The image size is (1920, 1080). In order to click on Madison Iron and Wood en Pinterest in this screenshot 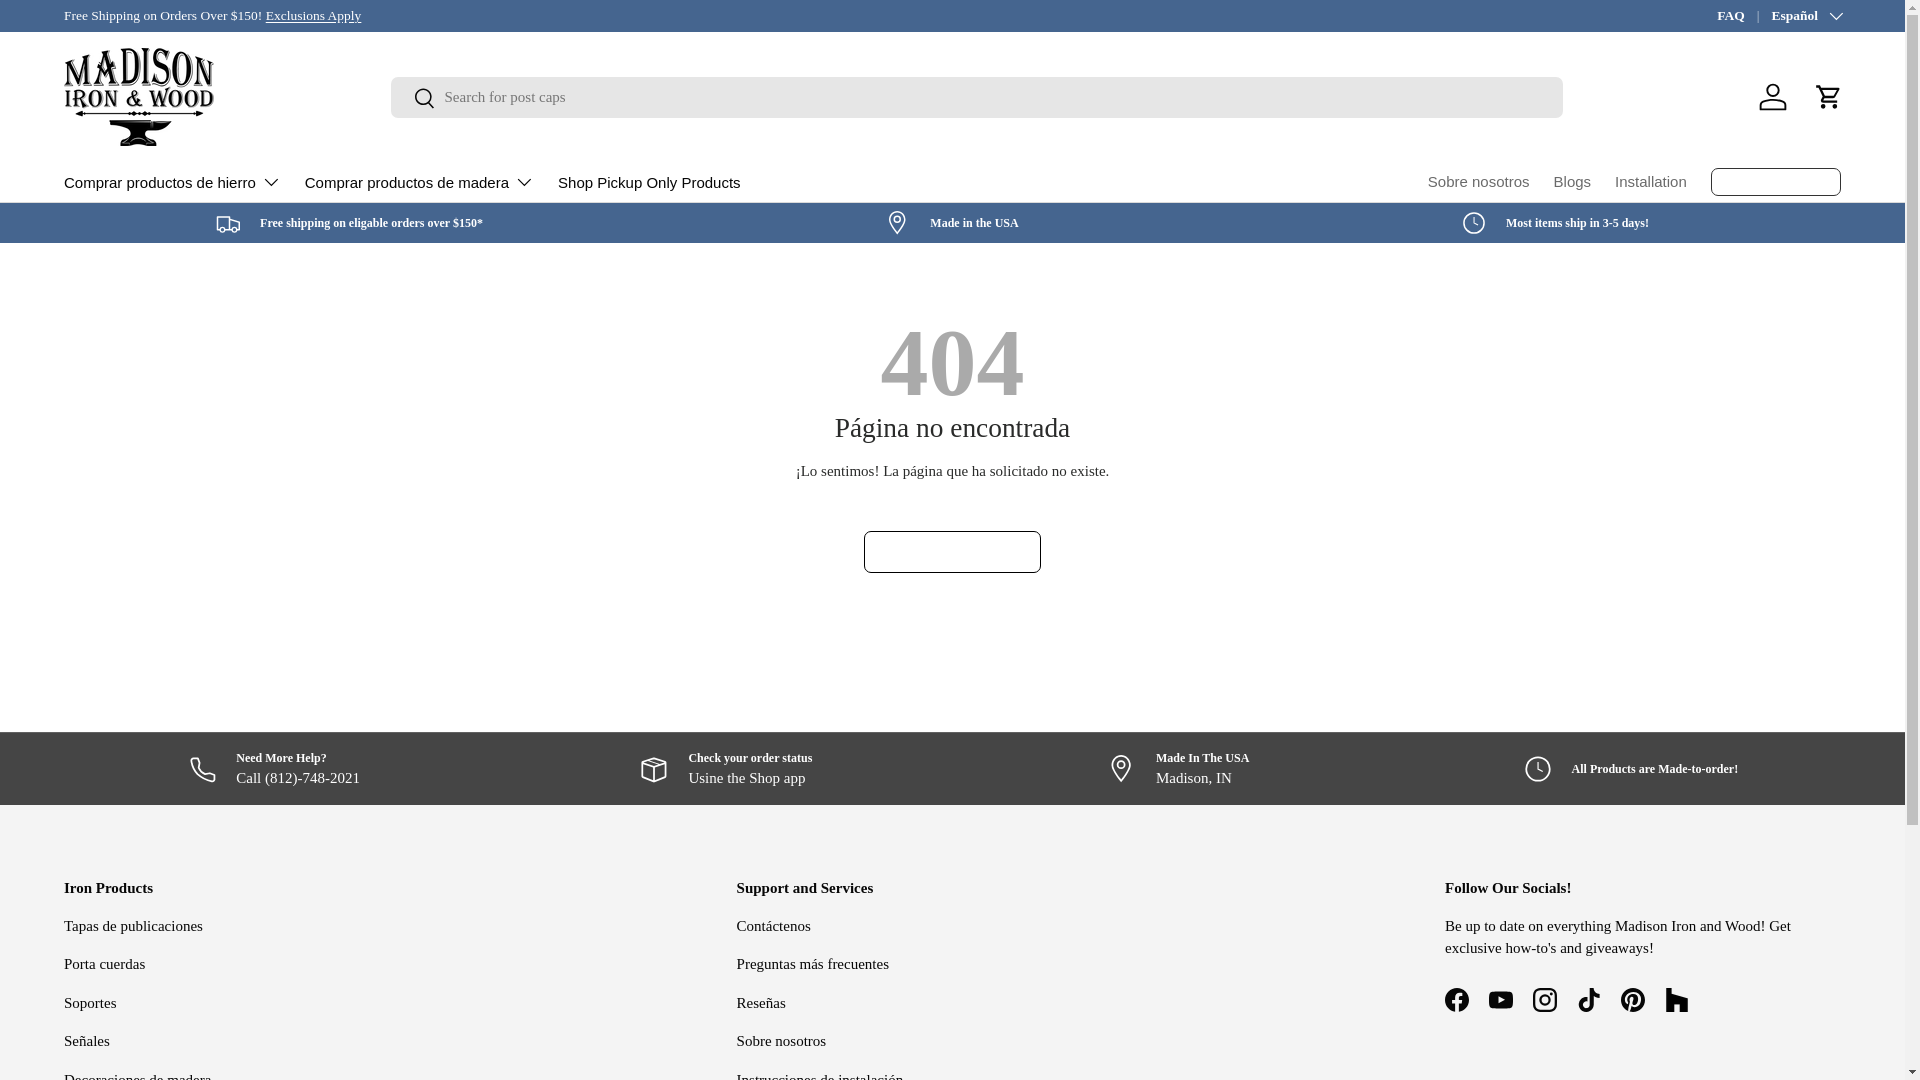, I will do `click(1632, 1000)`.